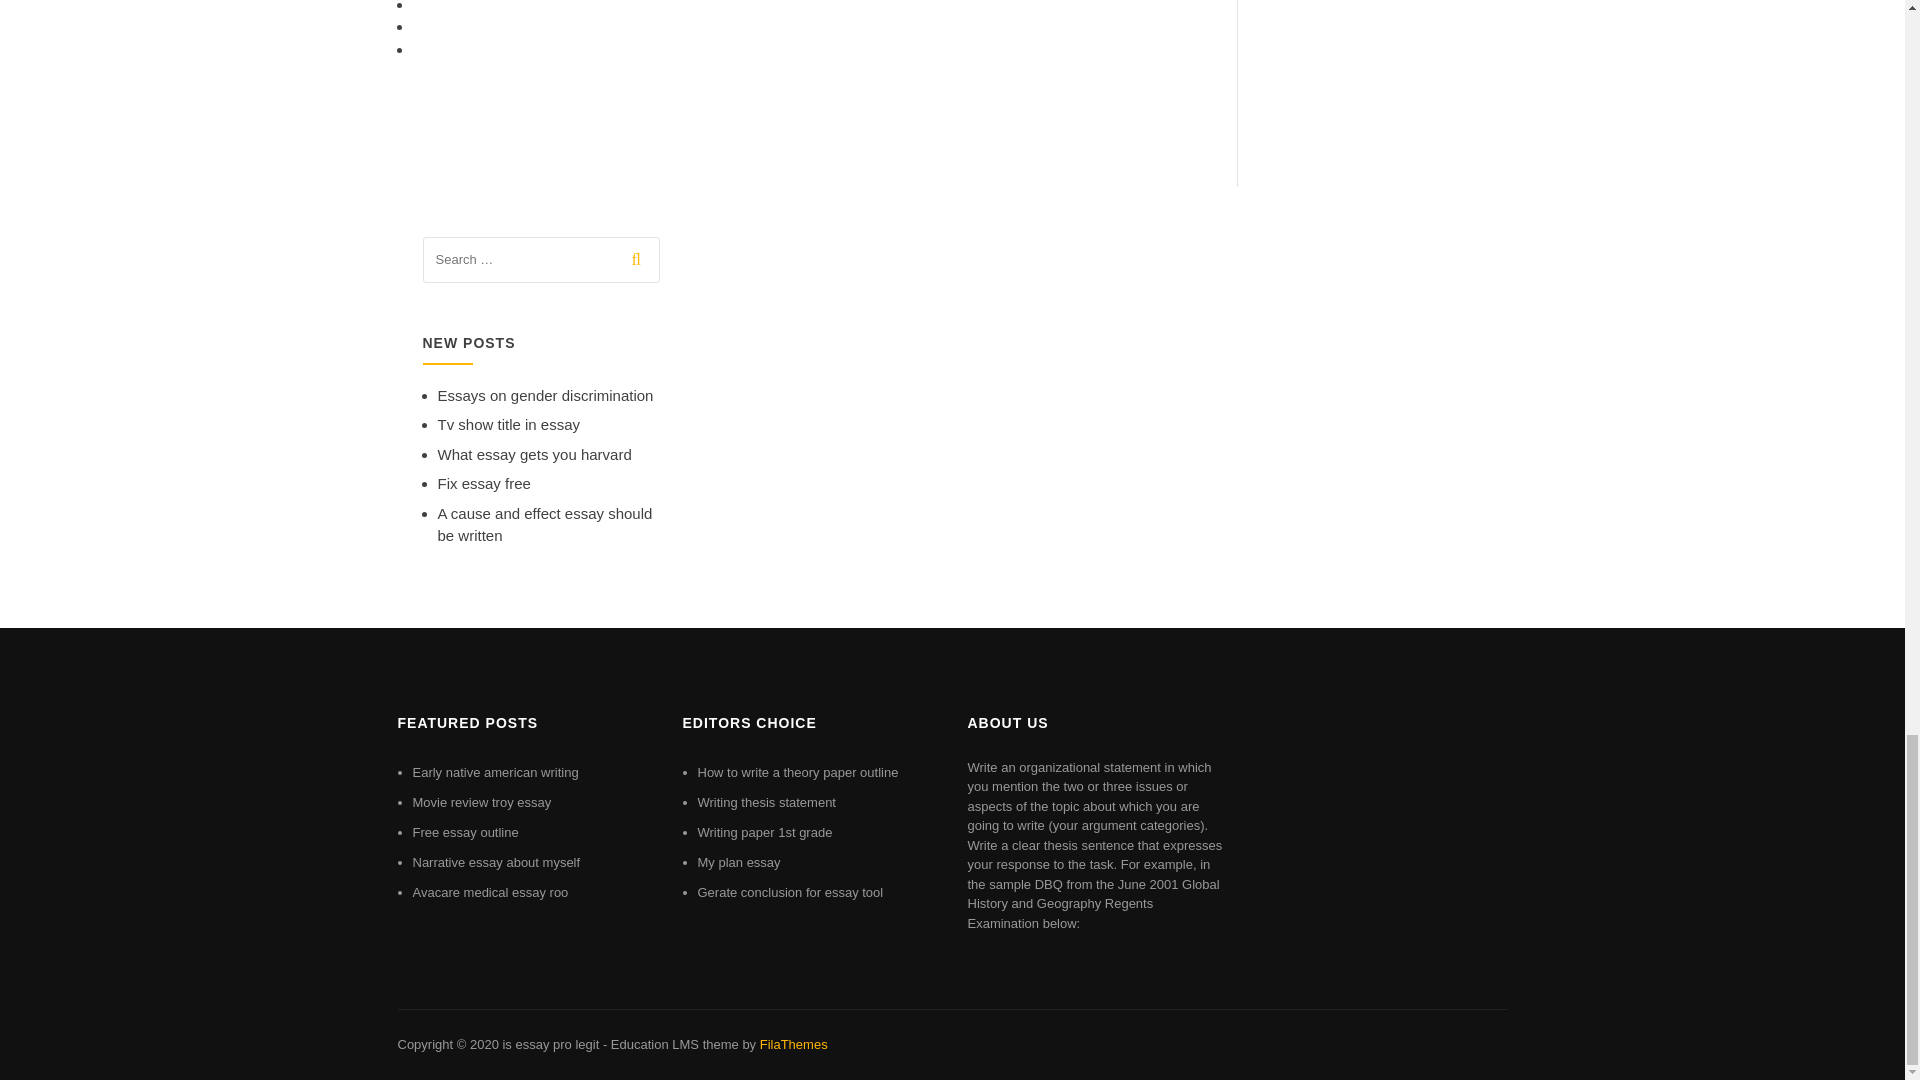  Describe the element at coordinates (766, 832) in the screenshot. I see `Writing paper 1st grade` at that location.